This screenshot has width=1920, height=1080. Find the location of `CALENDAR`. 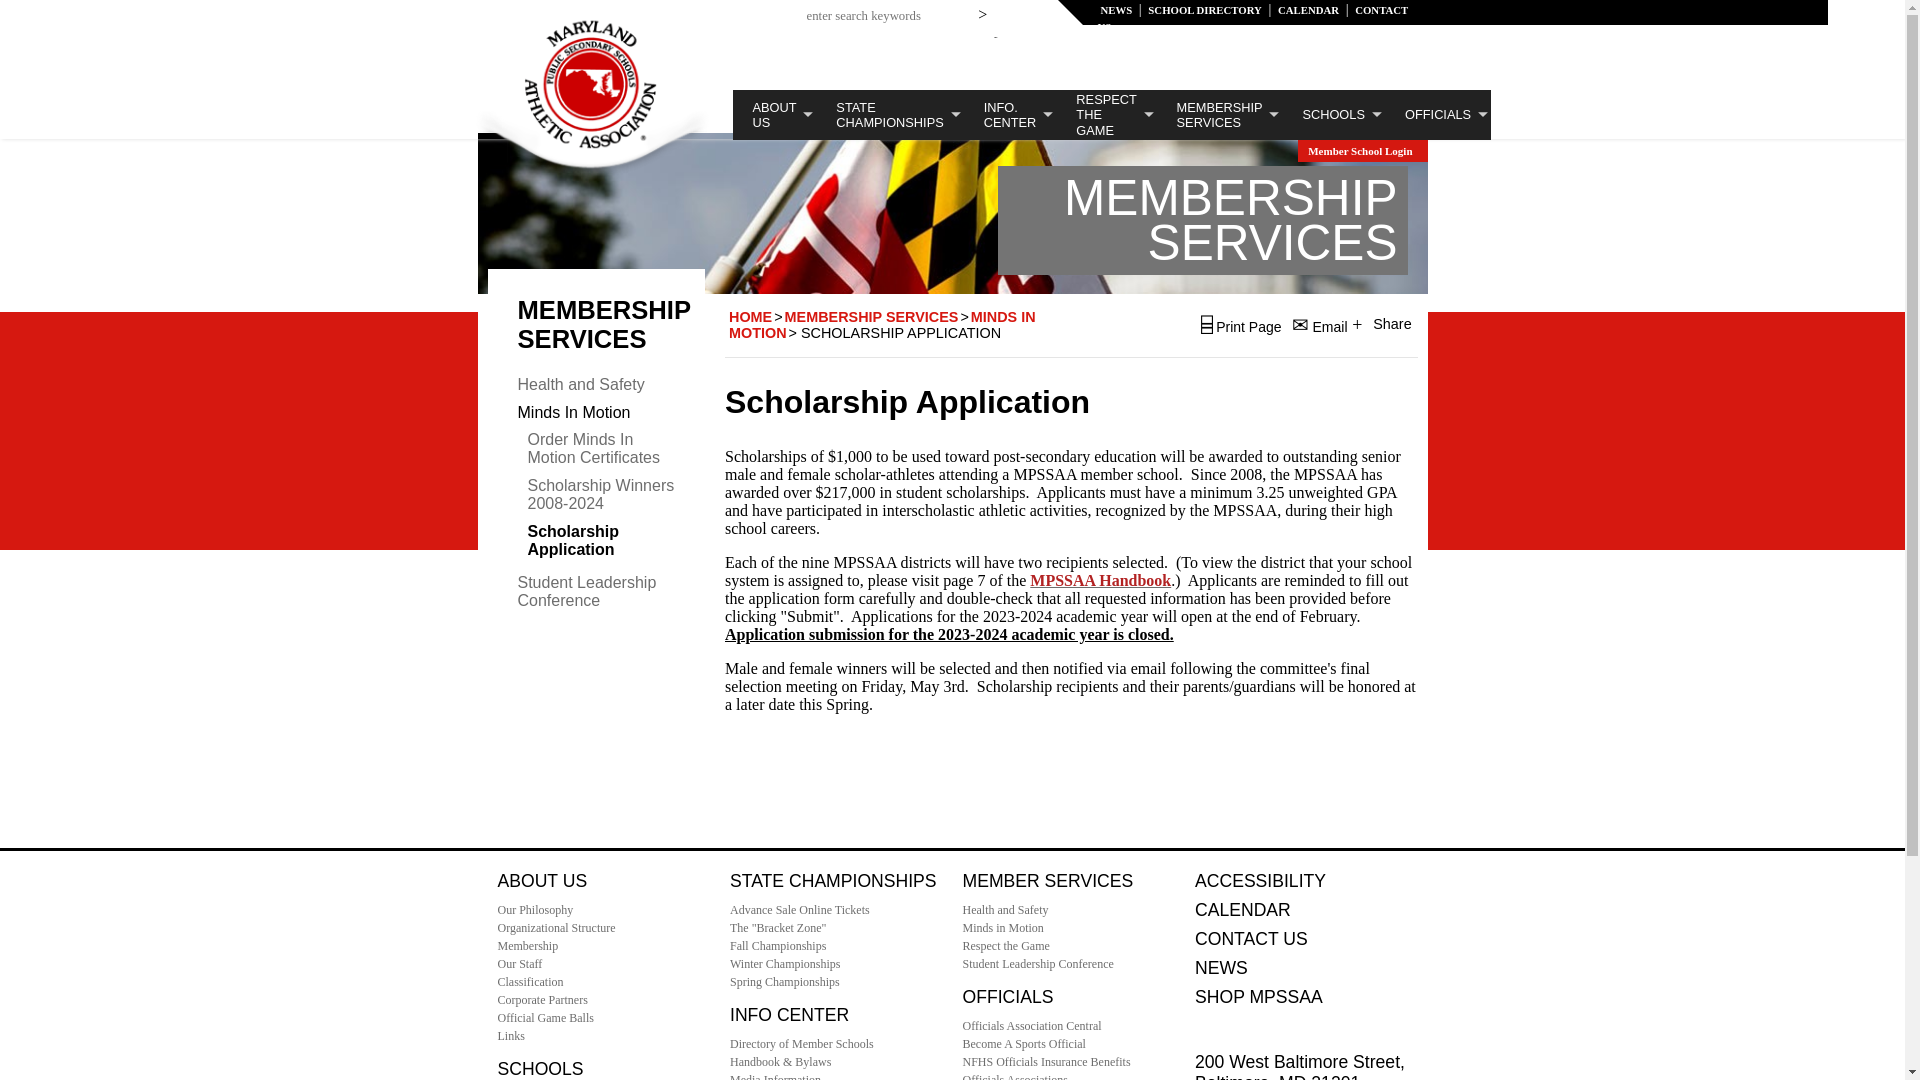

CALENDAR is located at coordinates (1308, 10).